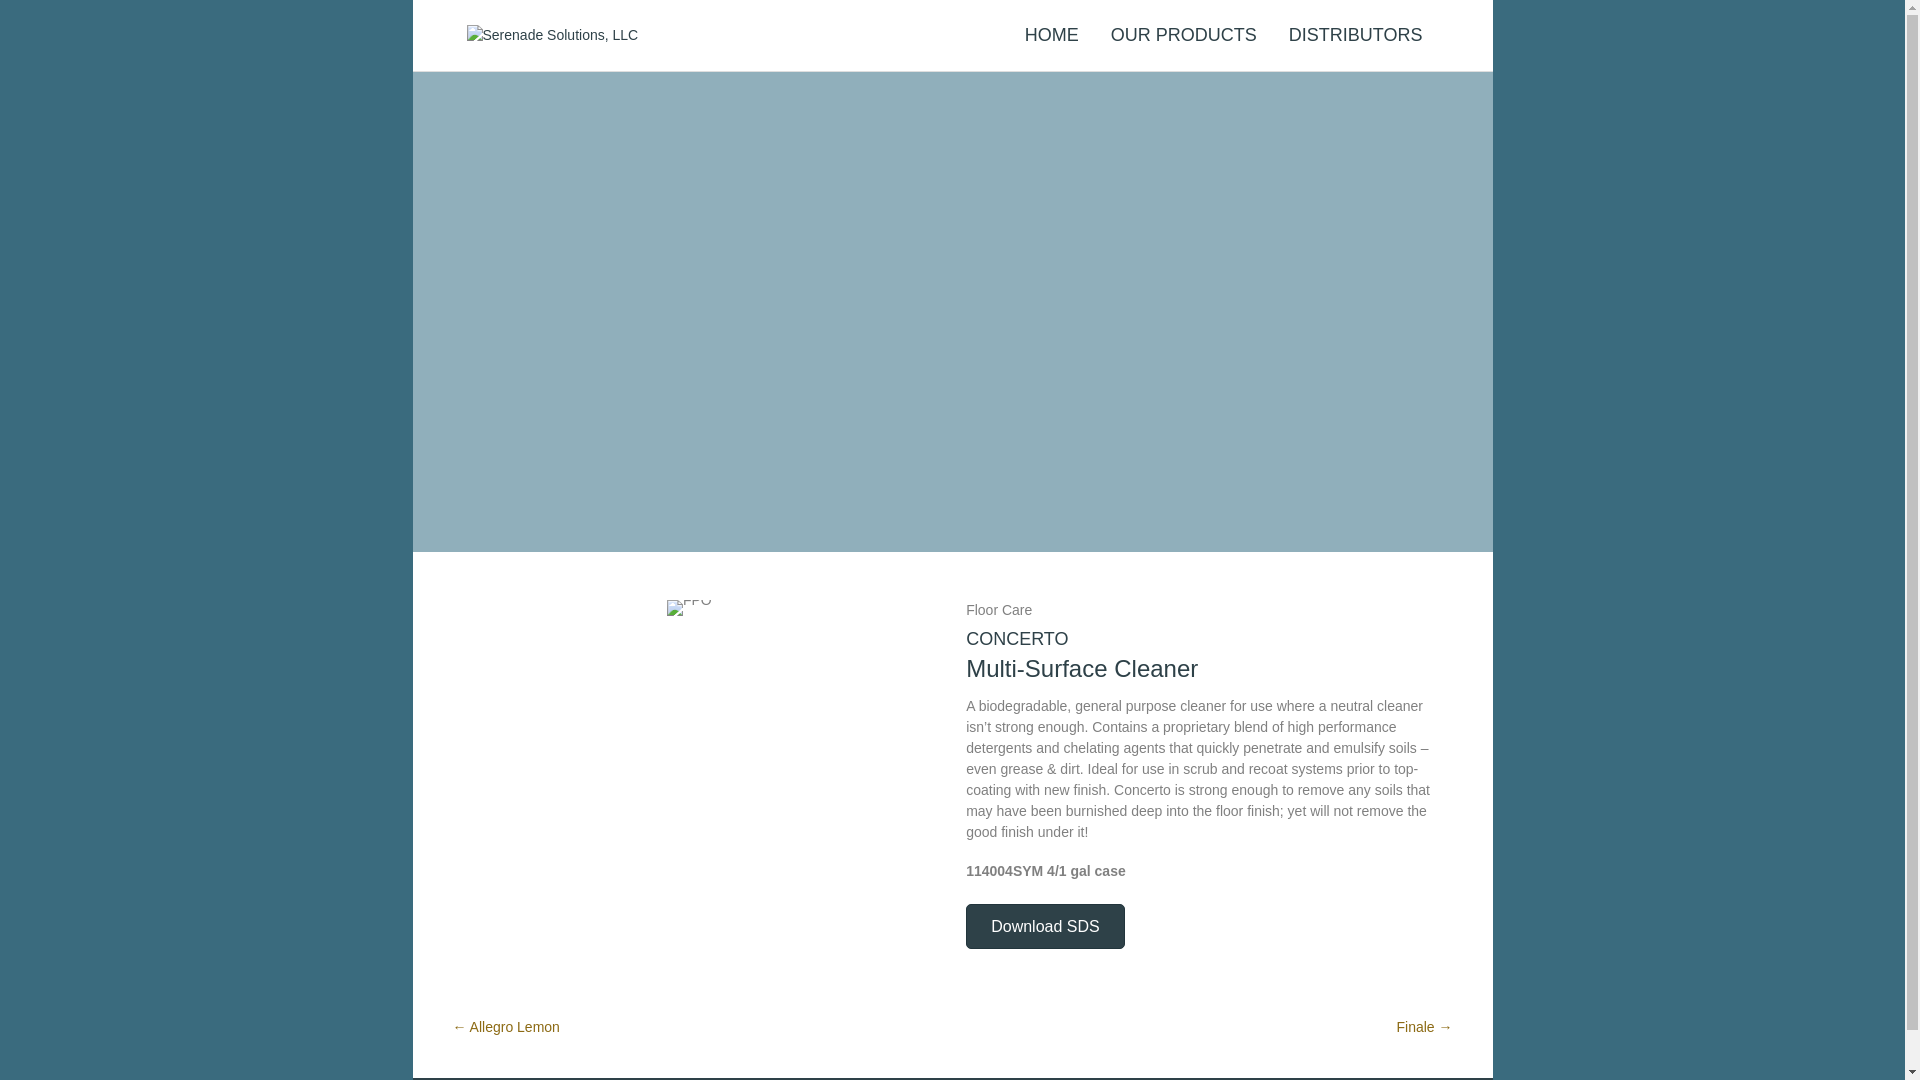 Image resolution: width=1920 pixels, height=1080 pixels. Describe the element at coordinates (689, 608) in the screenshot. I see `FPO` at that location.